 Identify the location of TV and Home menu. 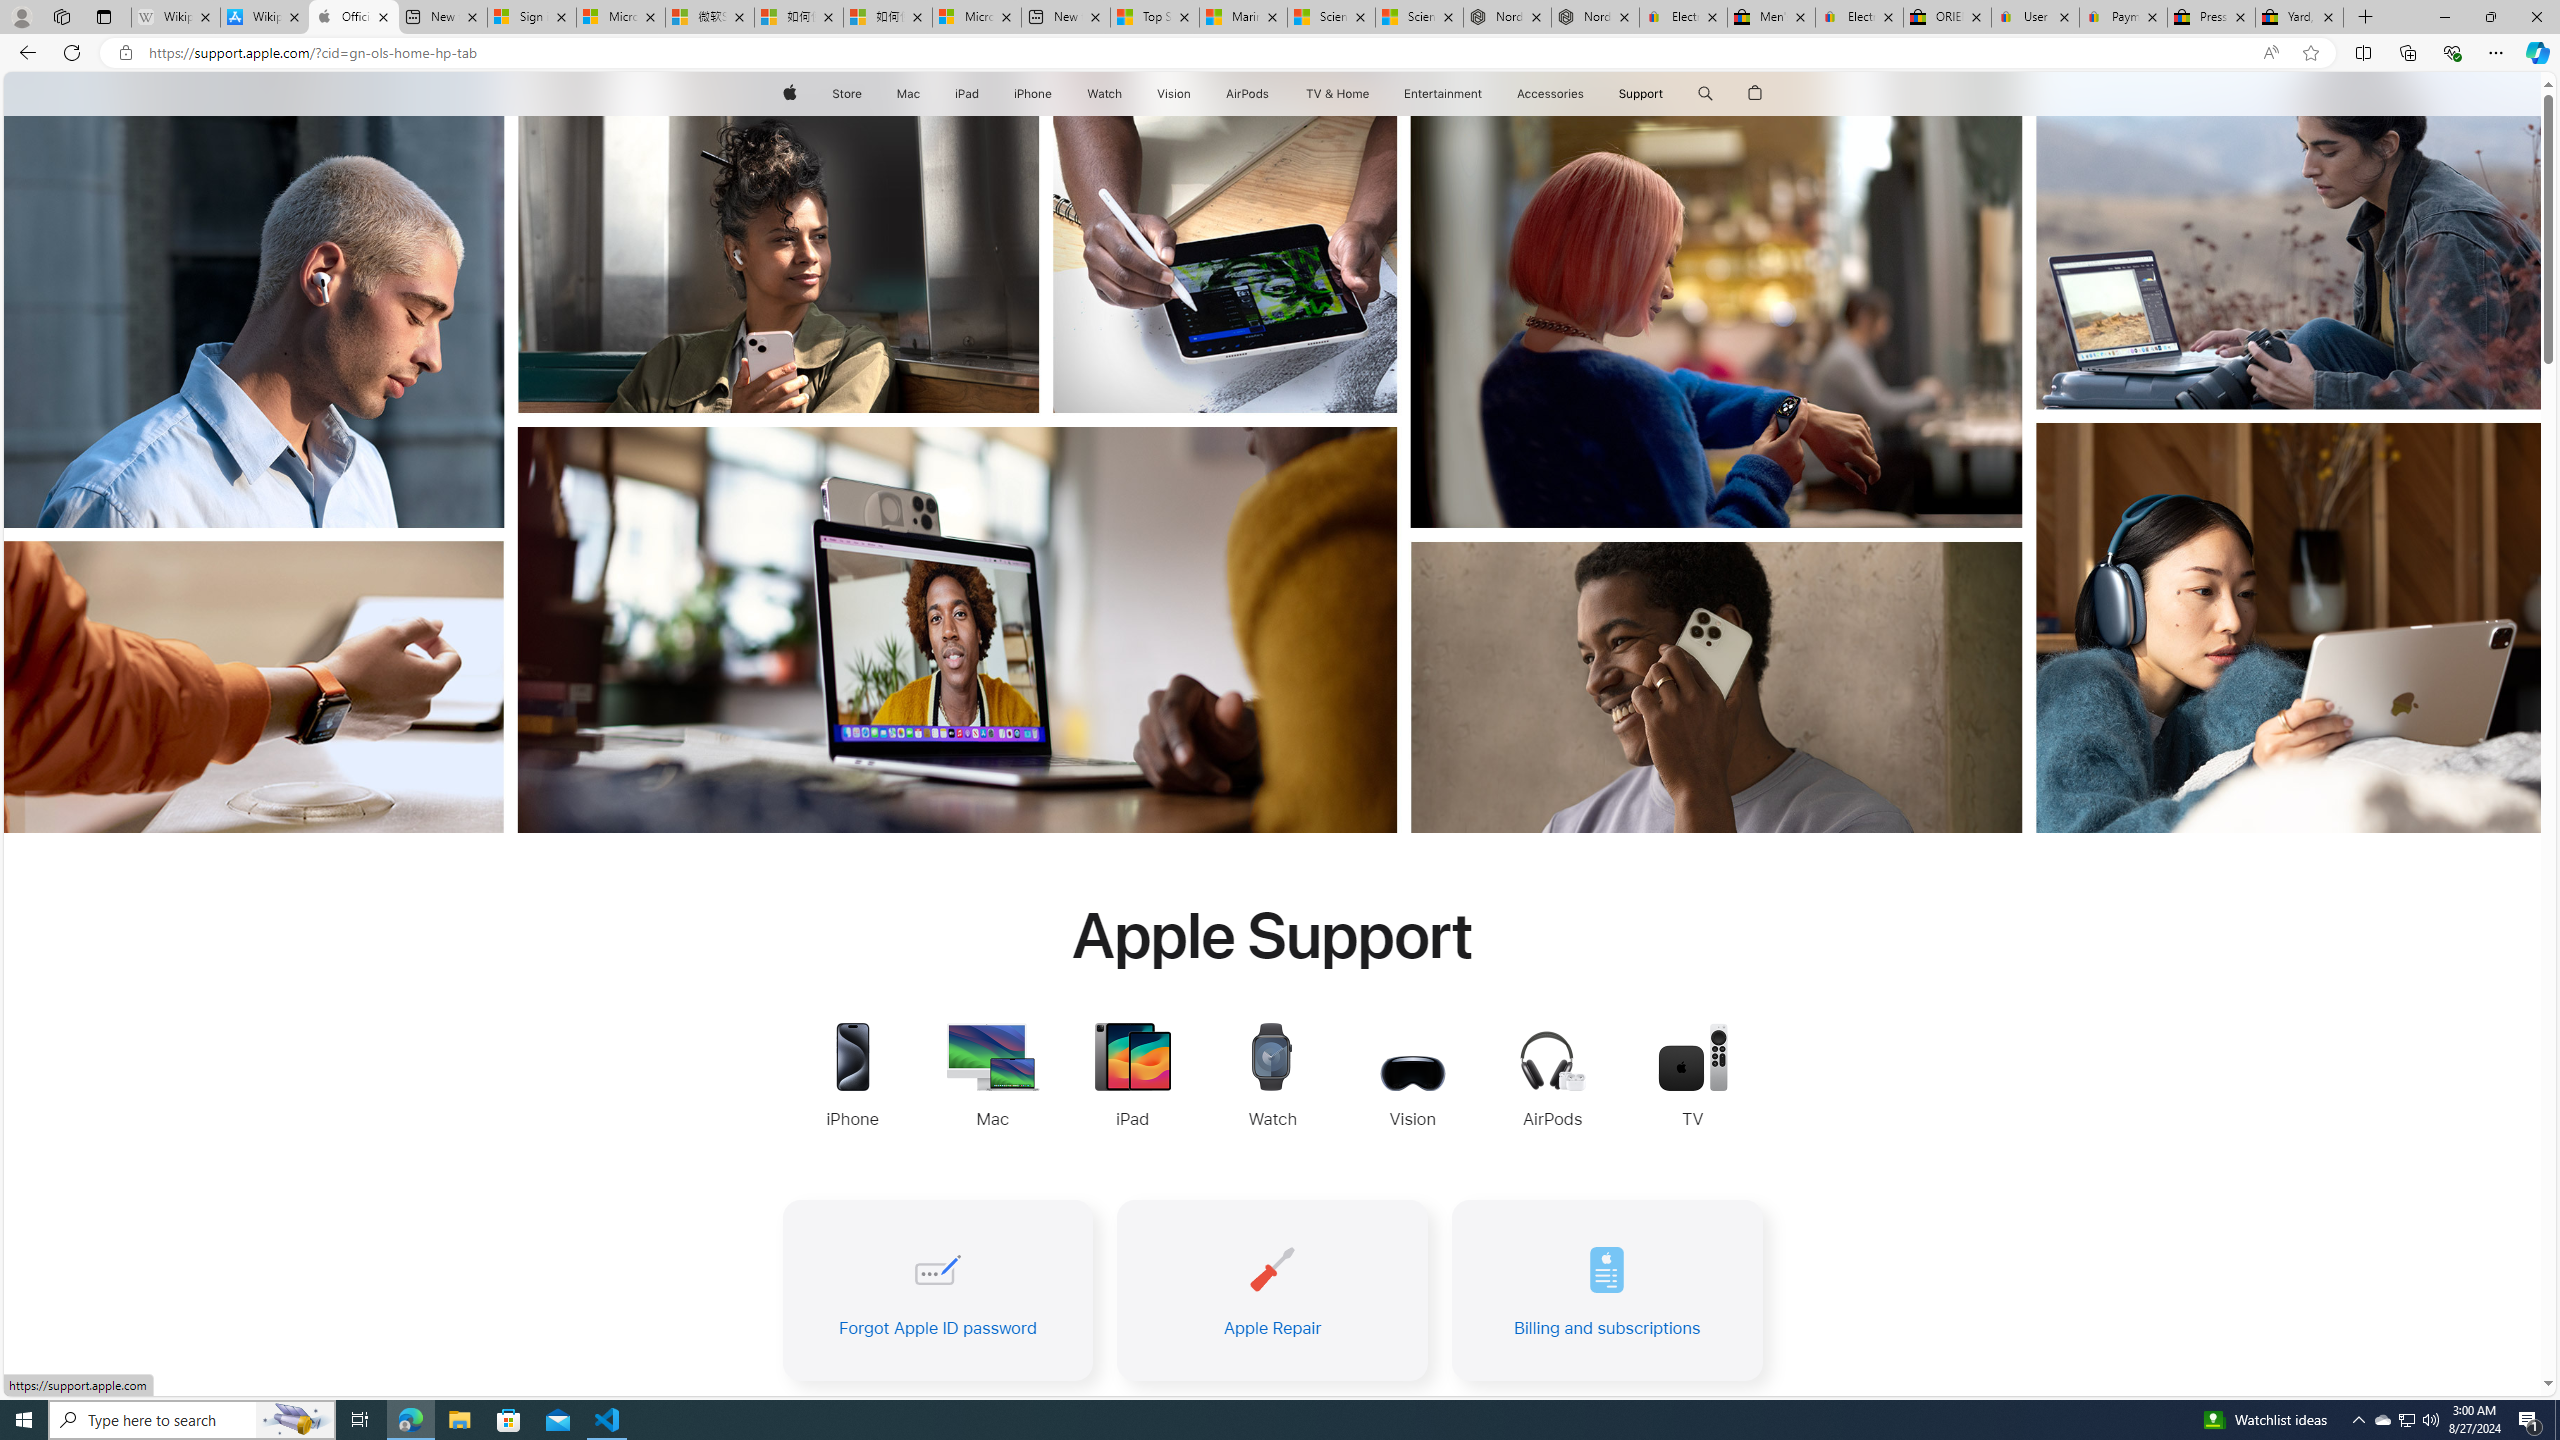
(1372, 94).